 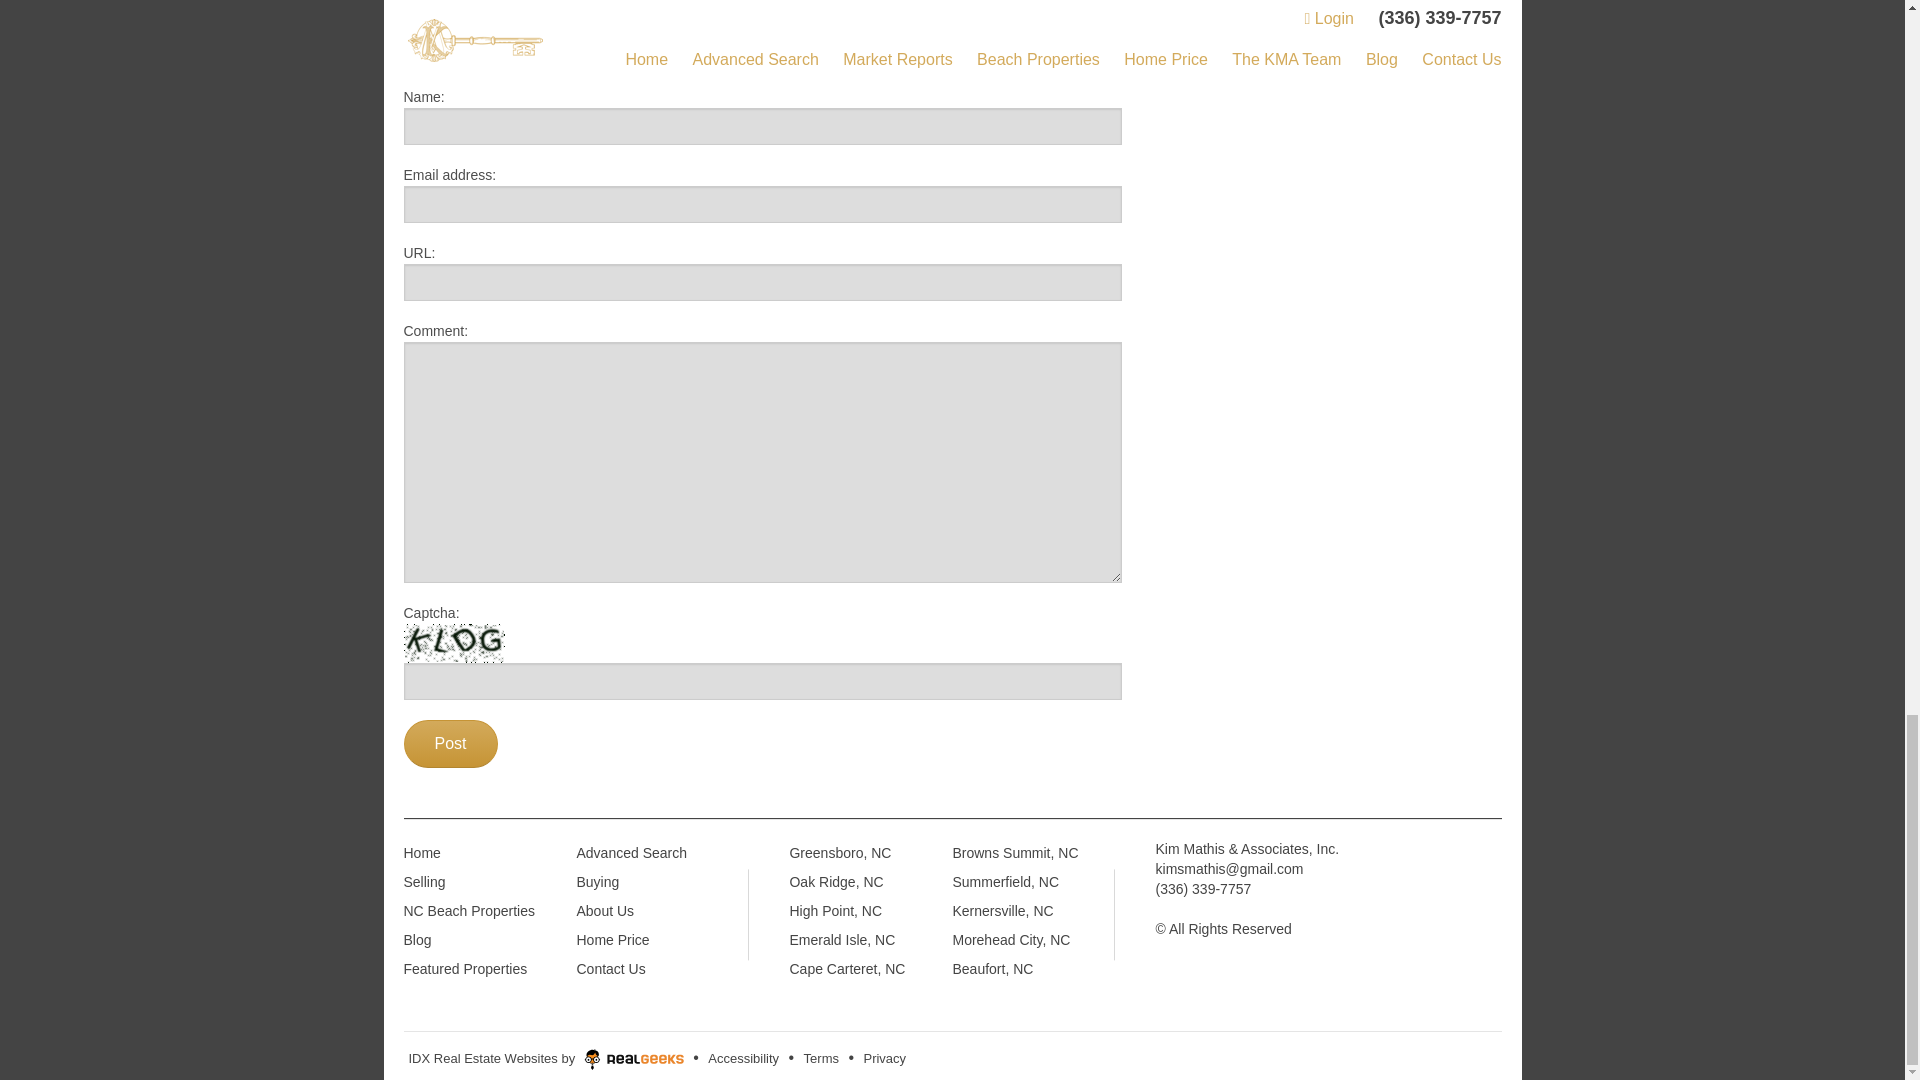 What do you see at coordinates (506, 43) in the screenshot?
I see `Selling Your Home` at bounding box center [506, 43].